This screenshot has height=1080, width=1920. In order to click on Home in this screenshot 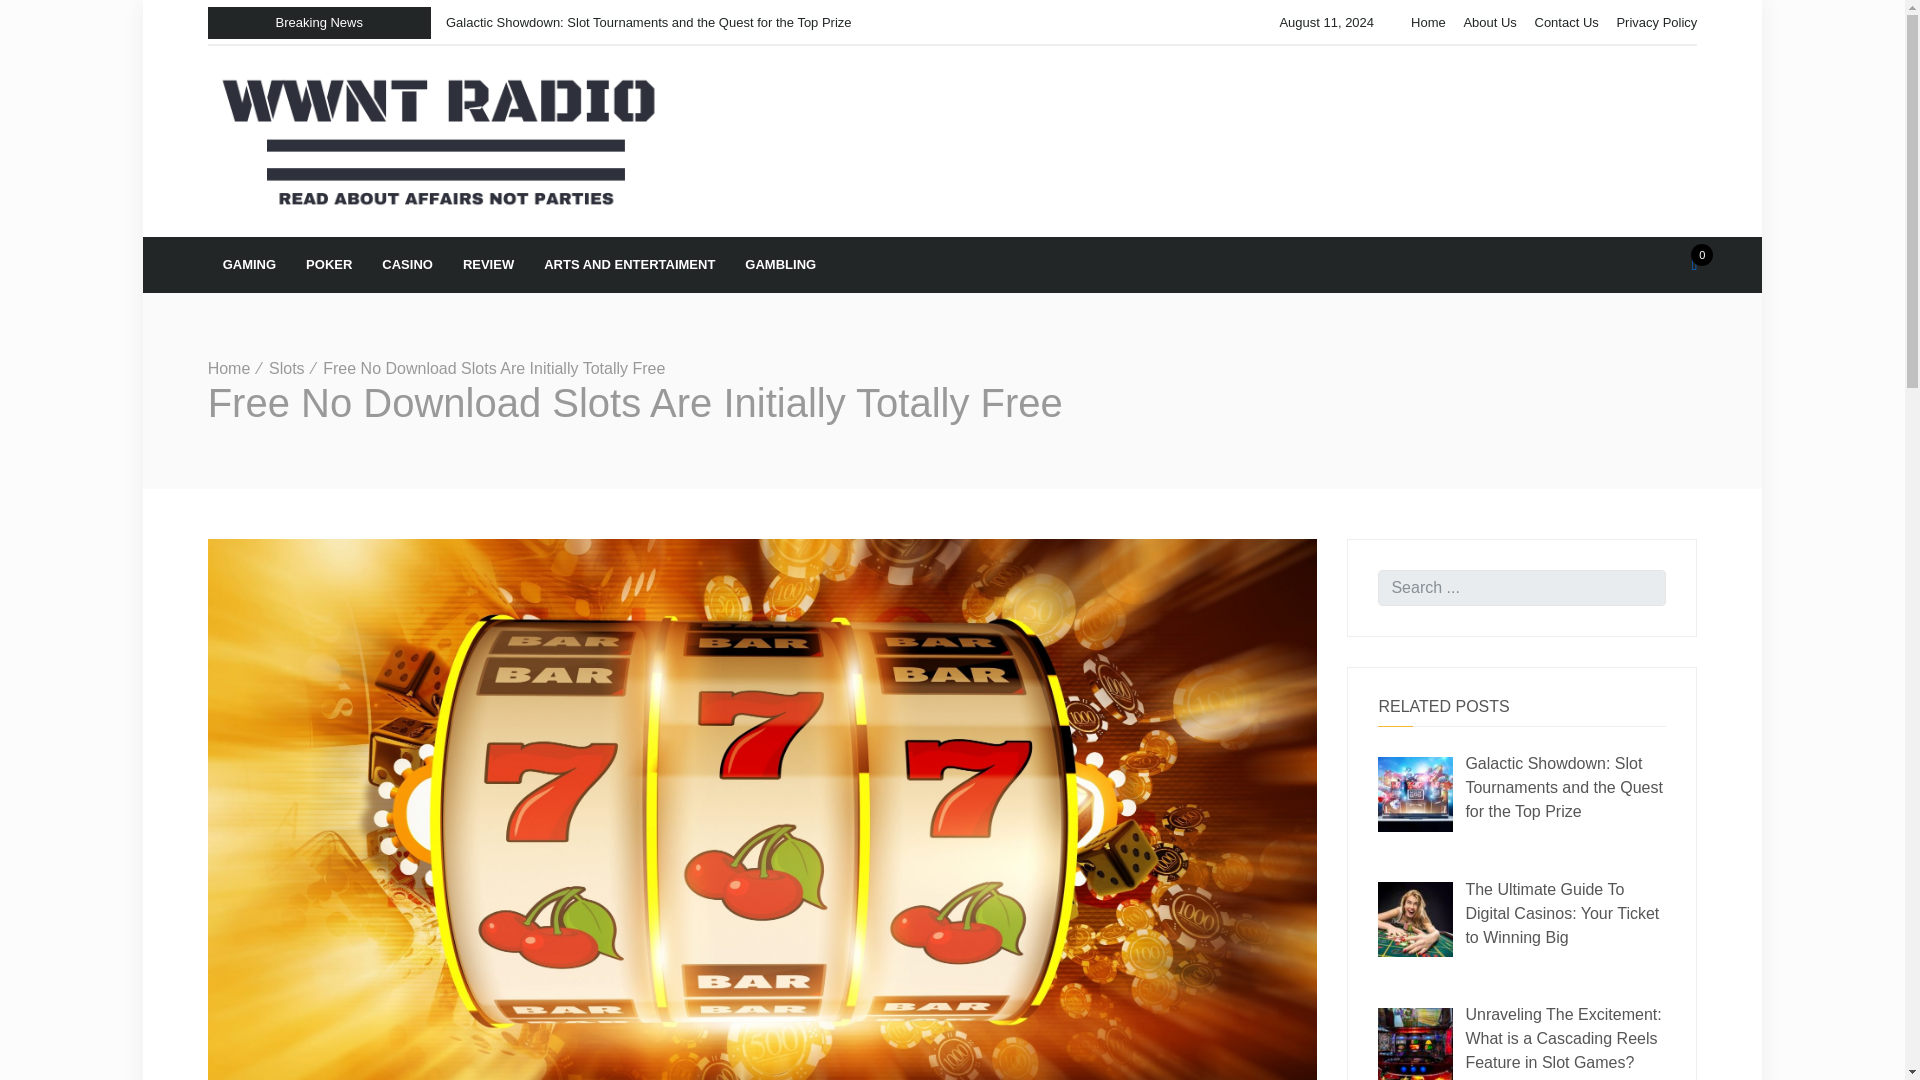, I will do `click(229, 368)`.